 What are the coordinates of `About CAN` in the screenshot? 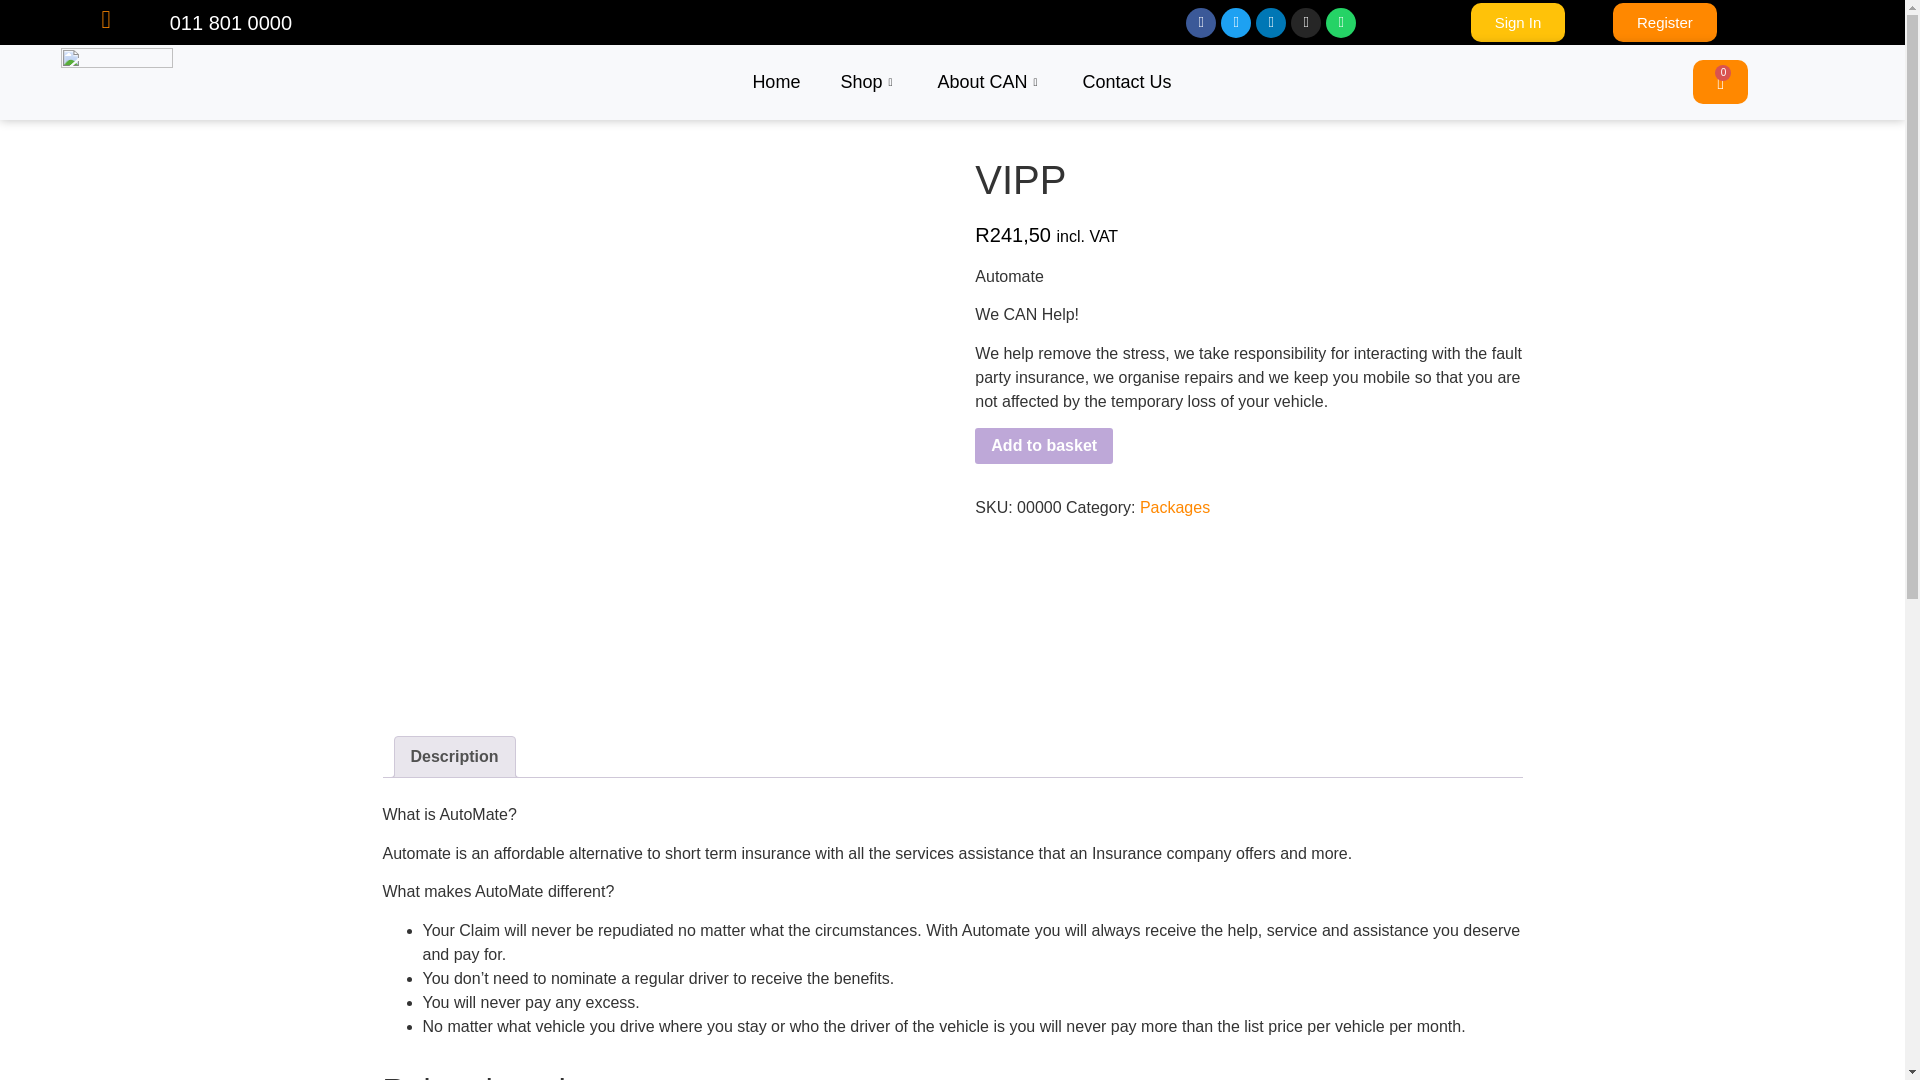 It's located at (989, 82).